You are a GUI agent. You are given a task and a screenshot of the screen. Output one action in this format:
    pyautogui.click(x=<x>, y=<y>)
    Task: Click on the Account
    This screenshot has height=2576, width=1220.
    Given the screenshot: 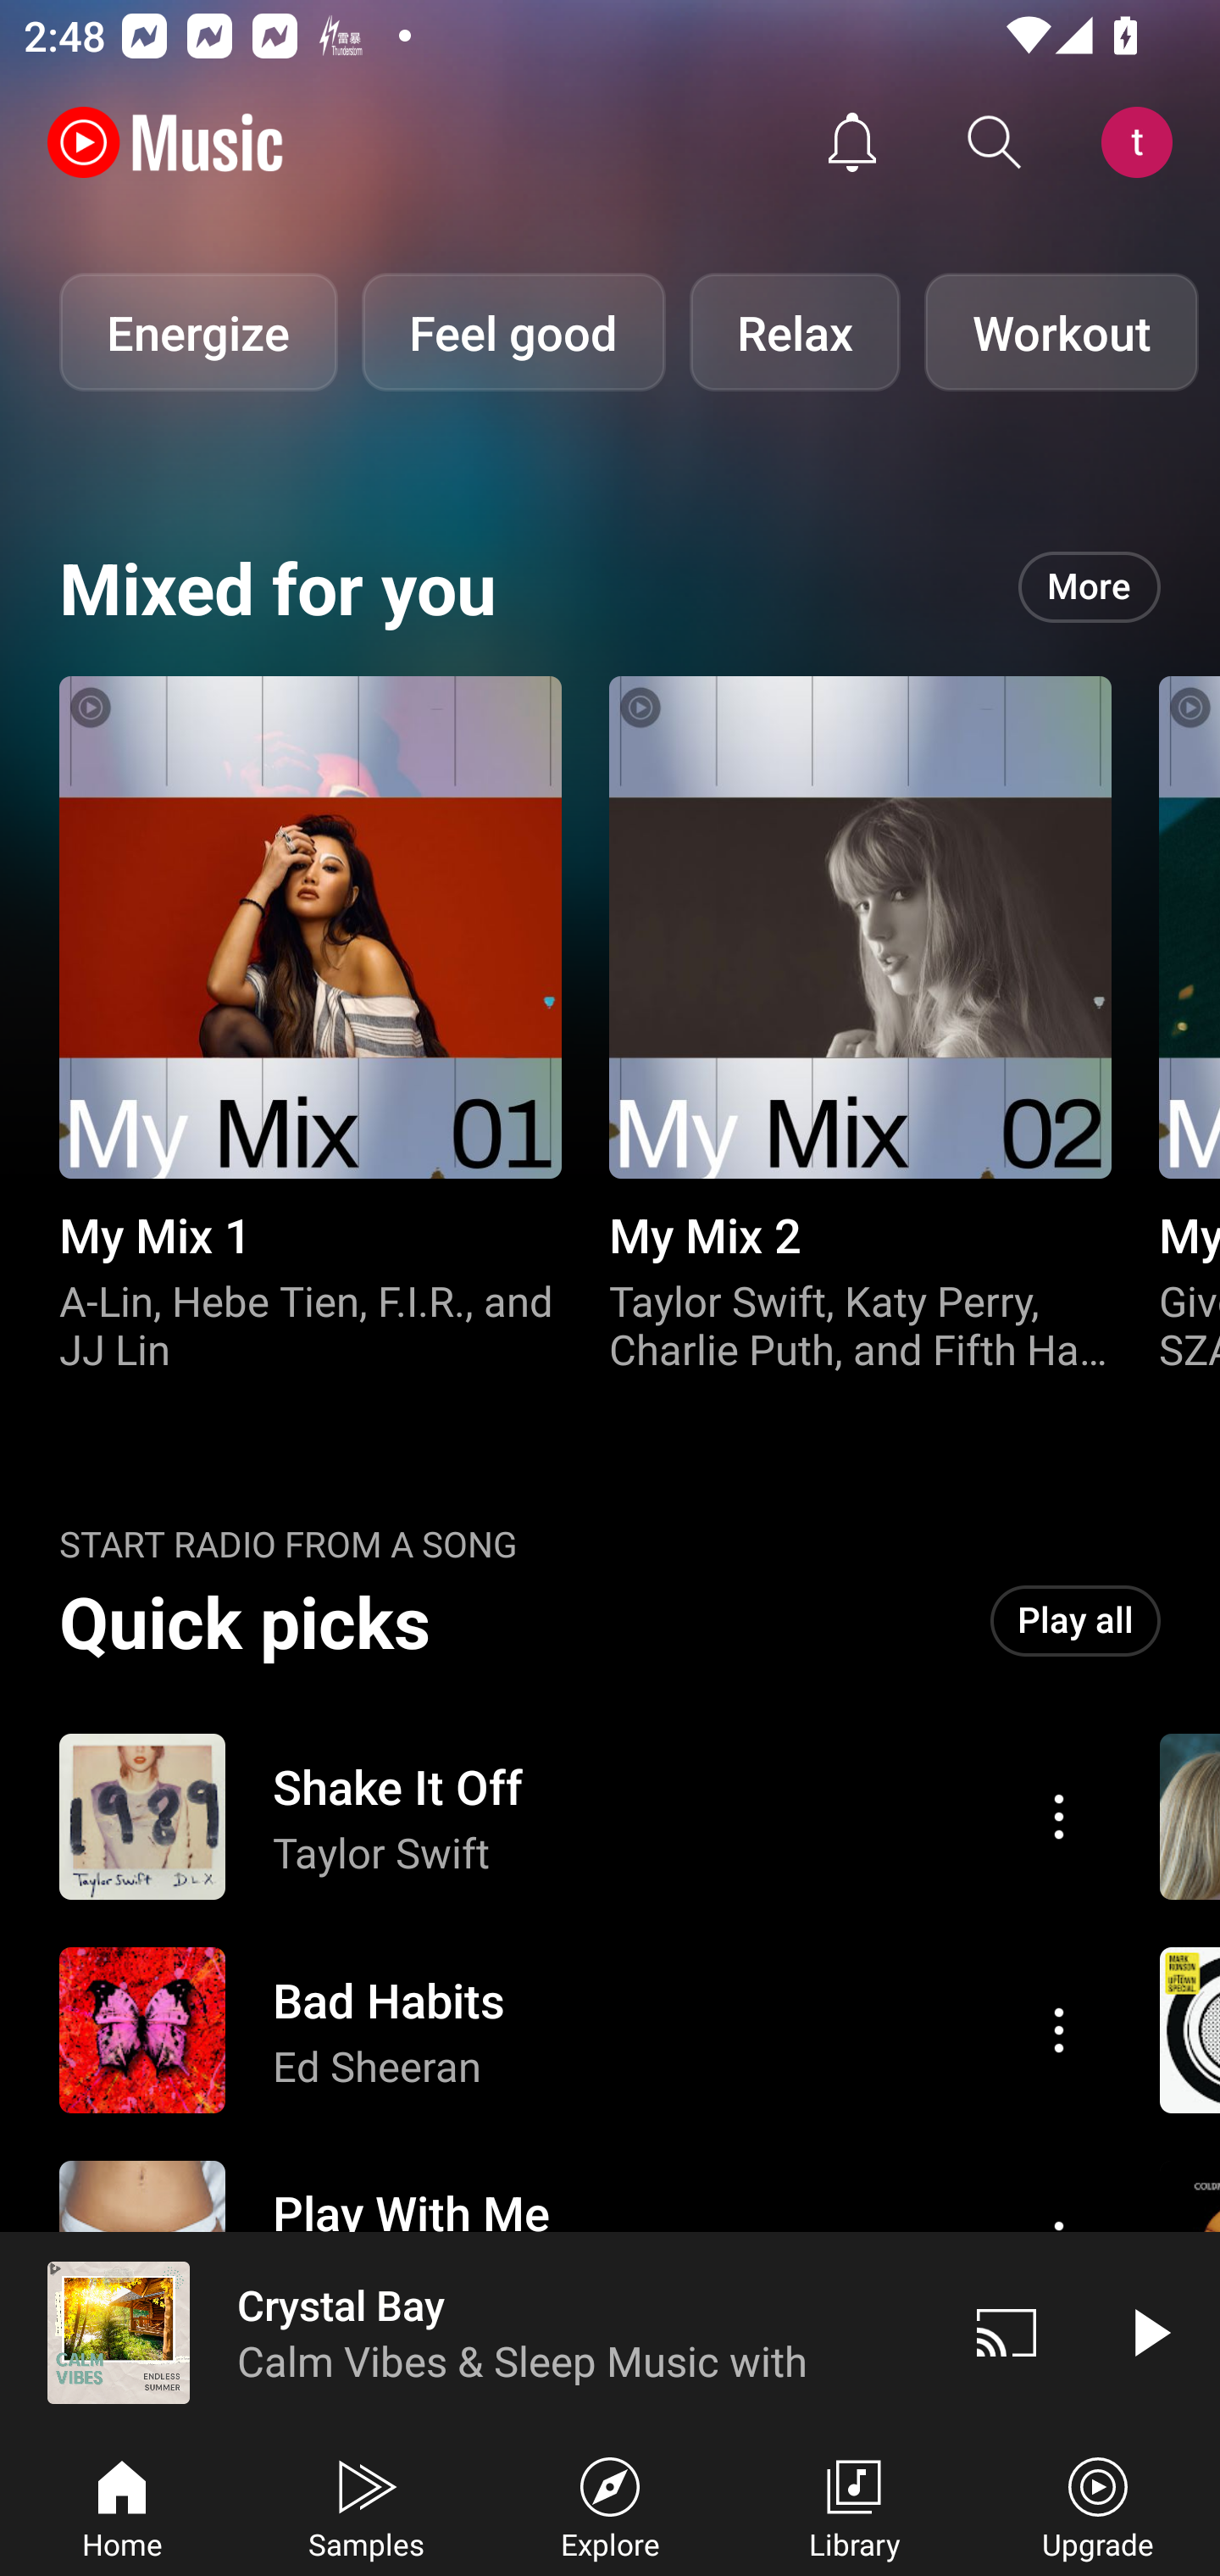 What is the action you would take?
    pyautogui.click(x=1143, y=142)
    